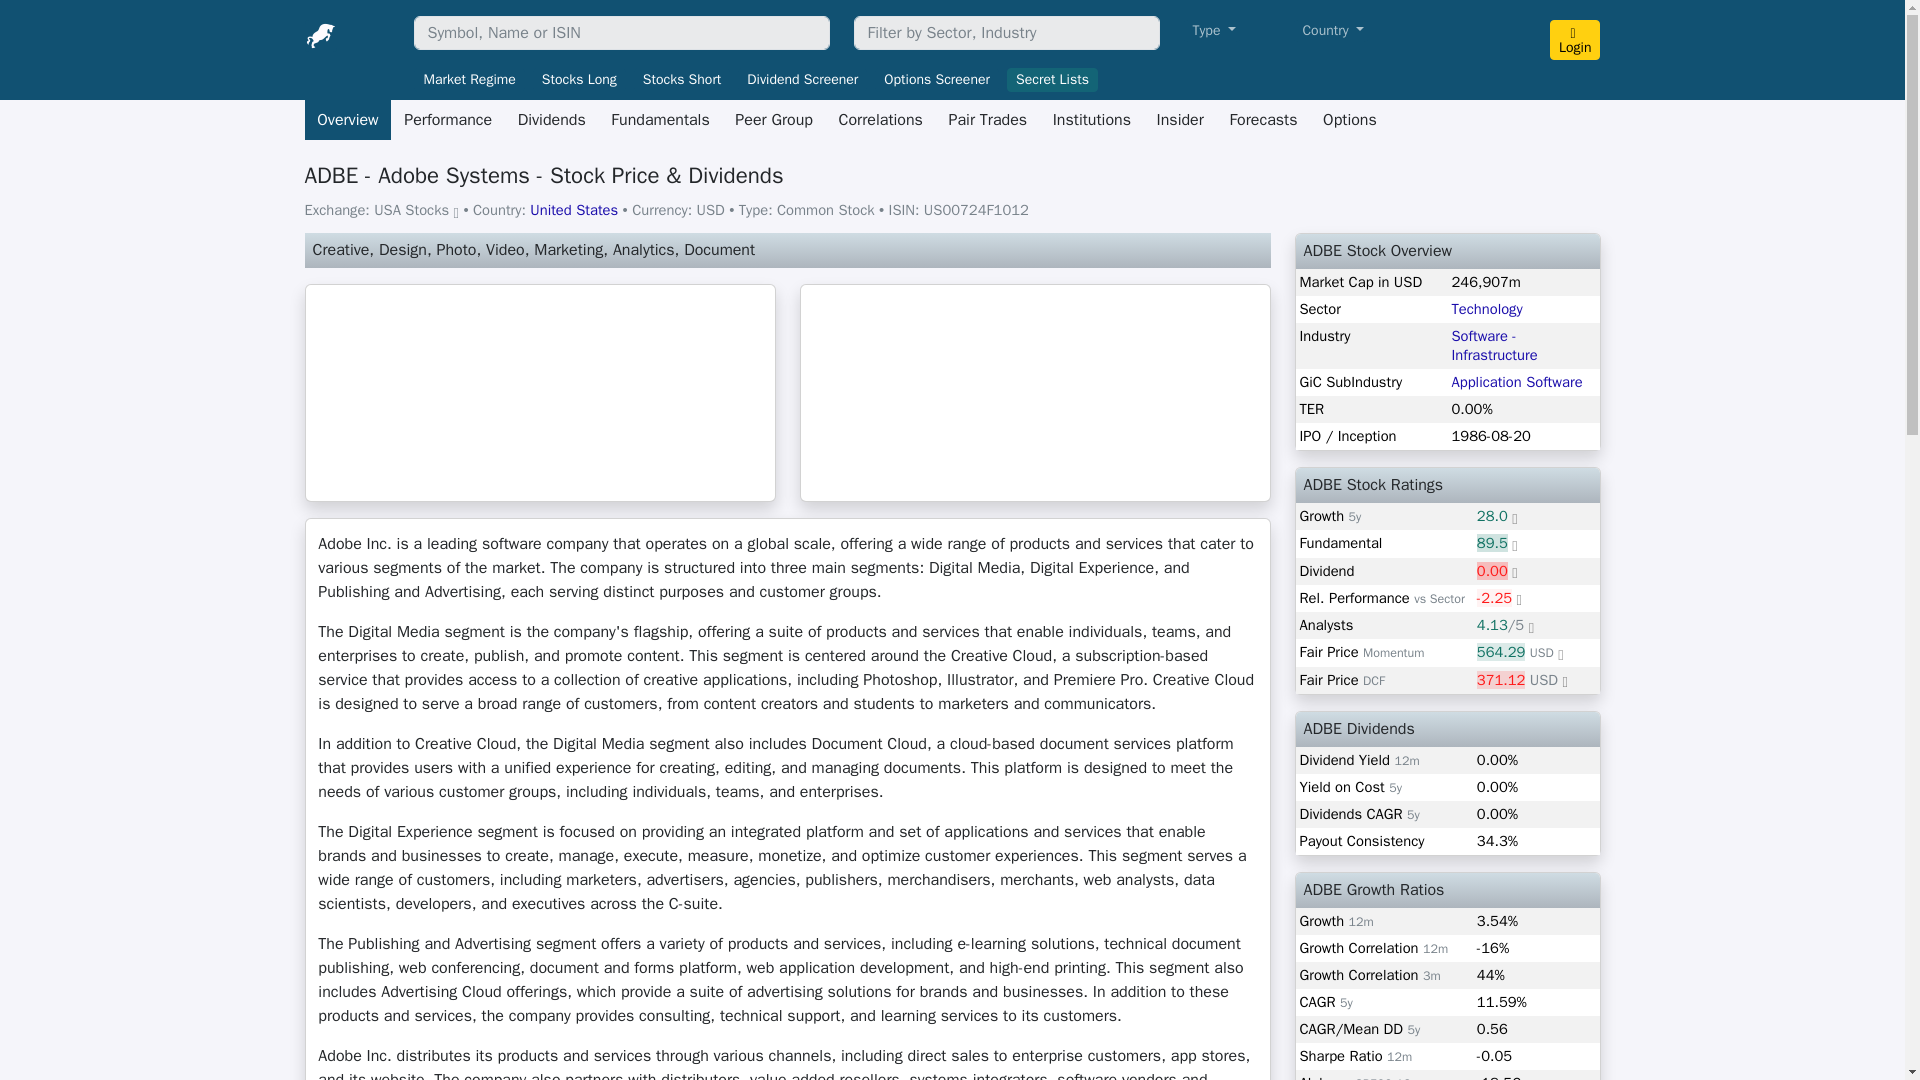  Describe the element at coordinates (774, 120) in the screenshot. I see `Peer Group` at that location.